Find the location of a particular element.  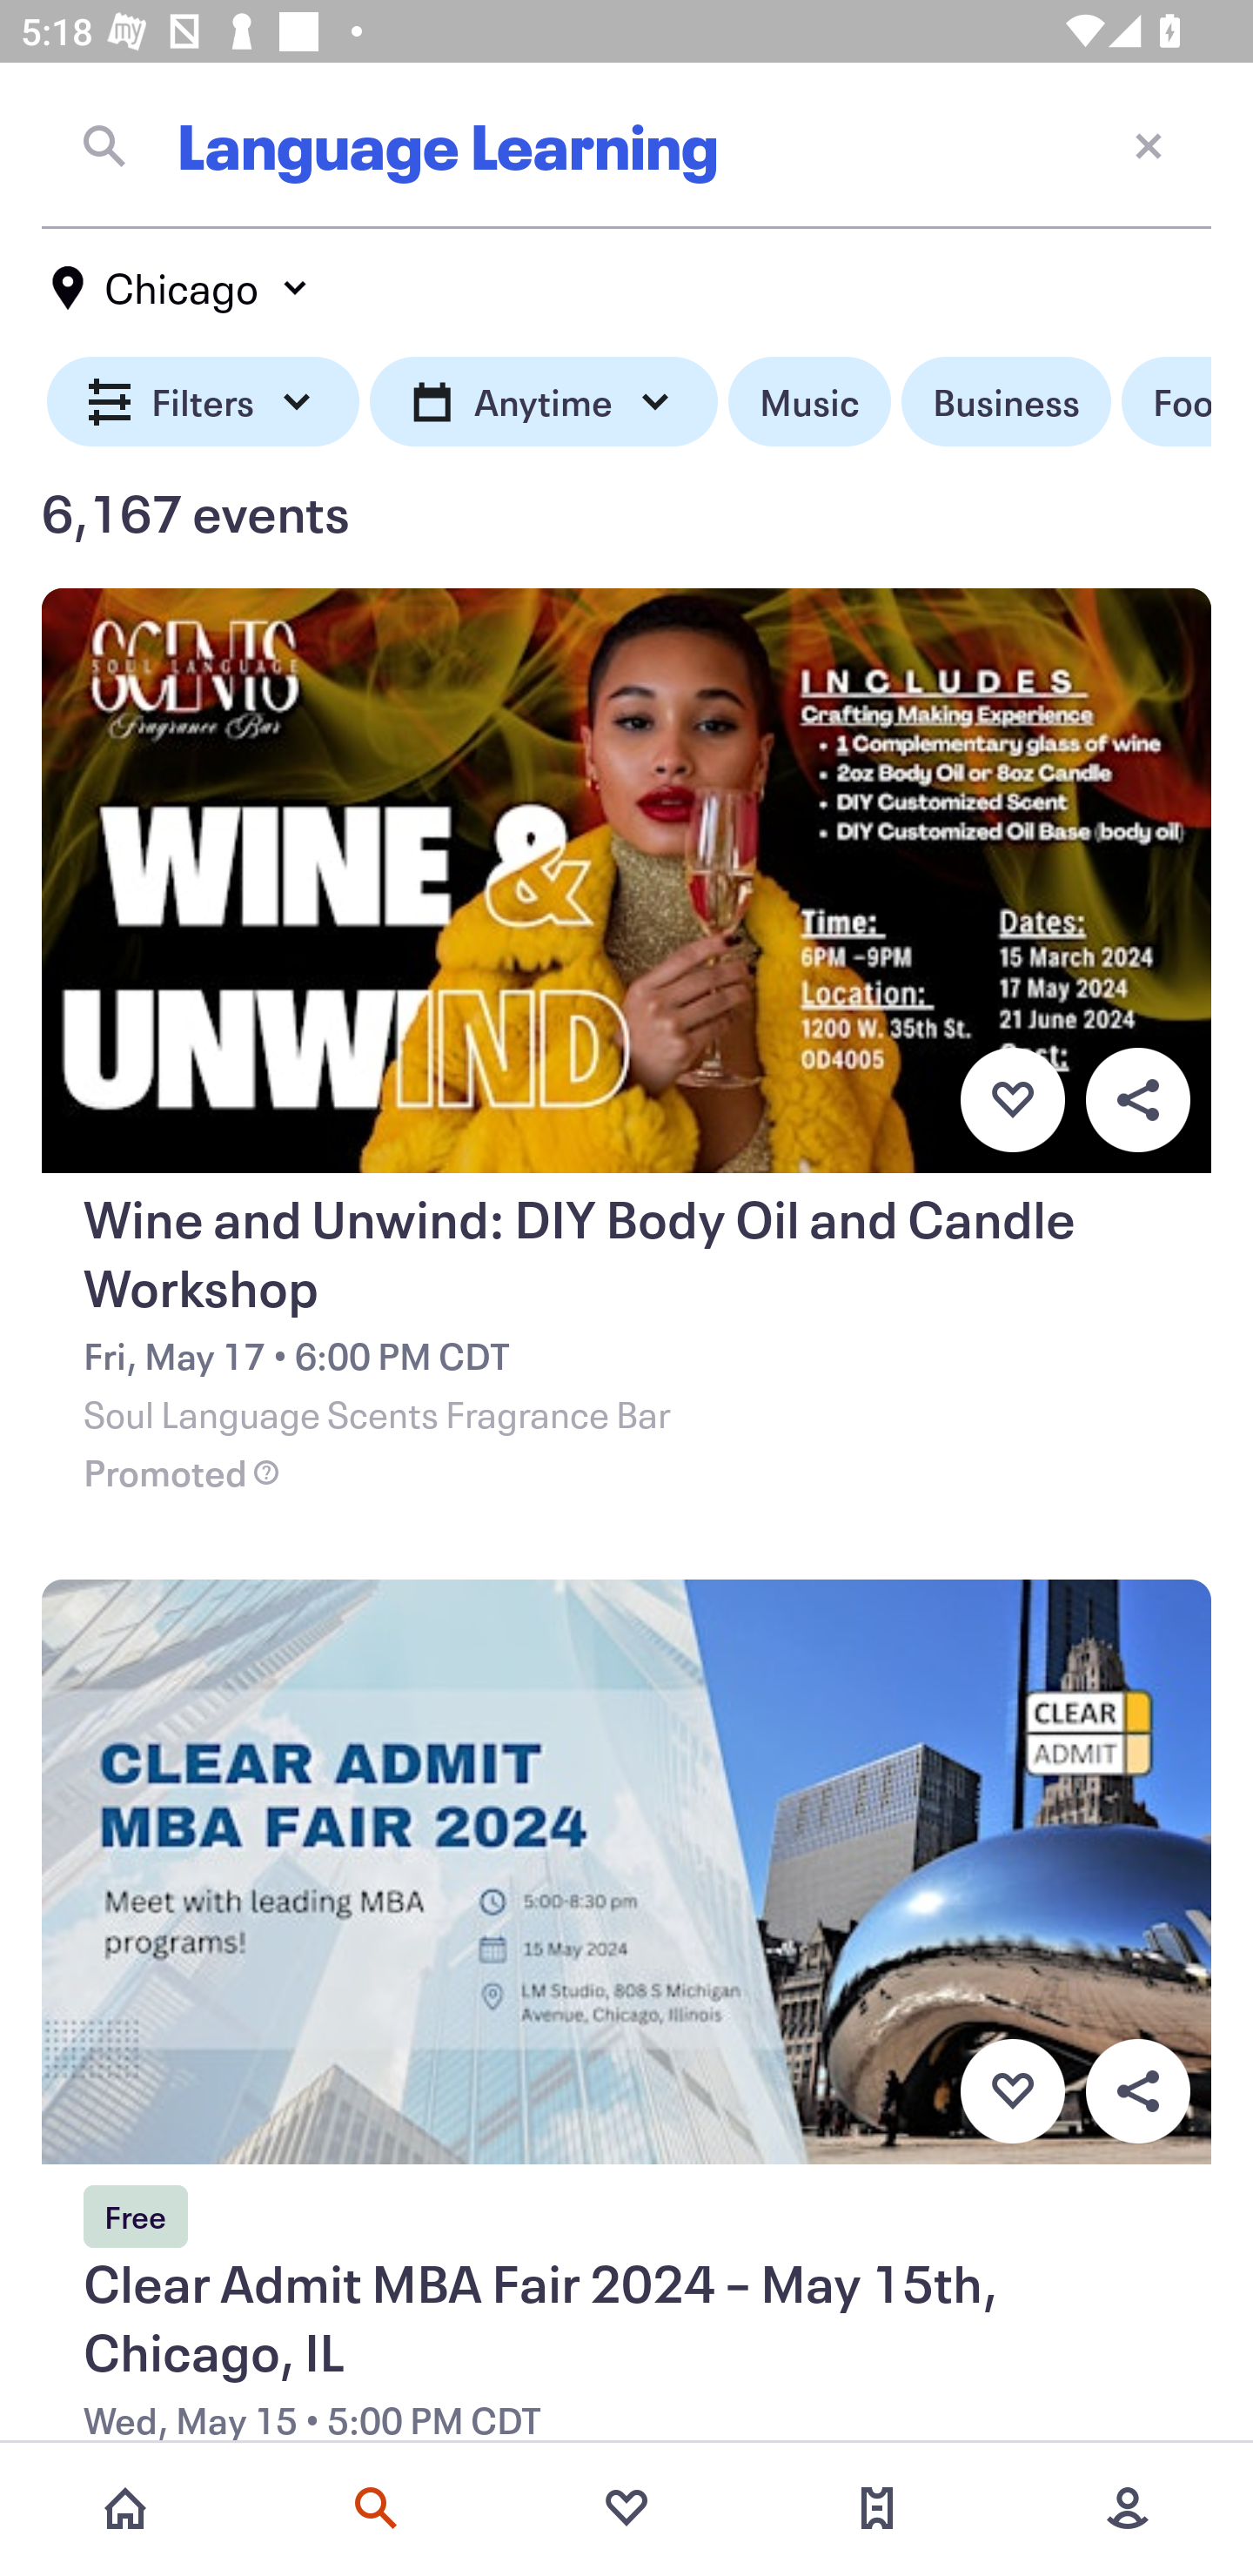

Chicago is located at coordinates (181, 288).